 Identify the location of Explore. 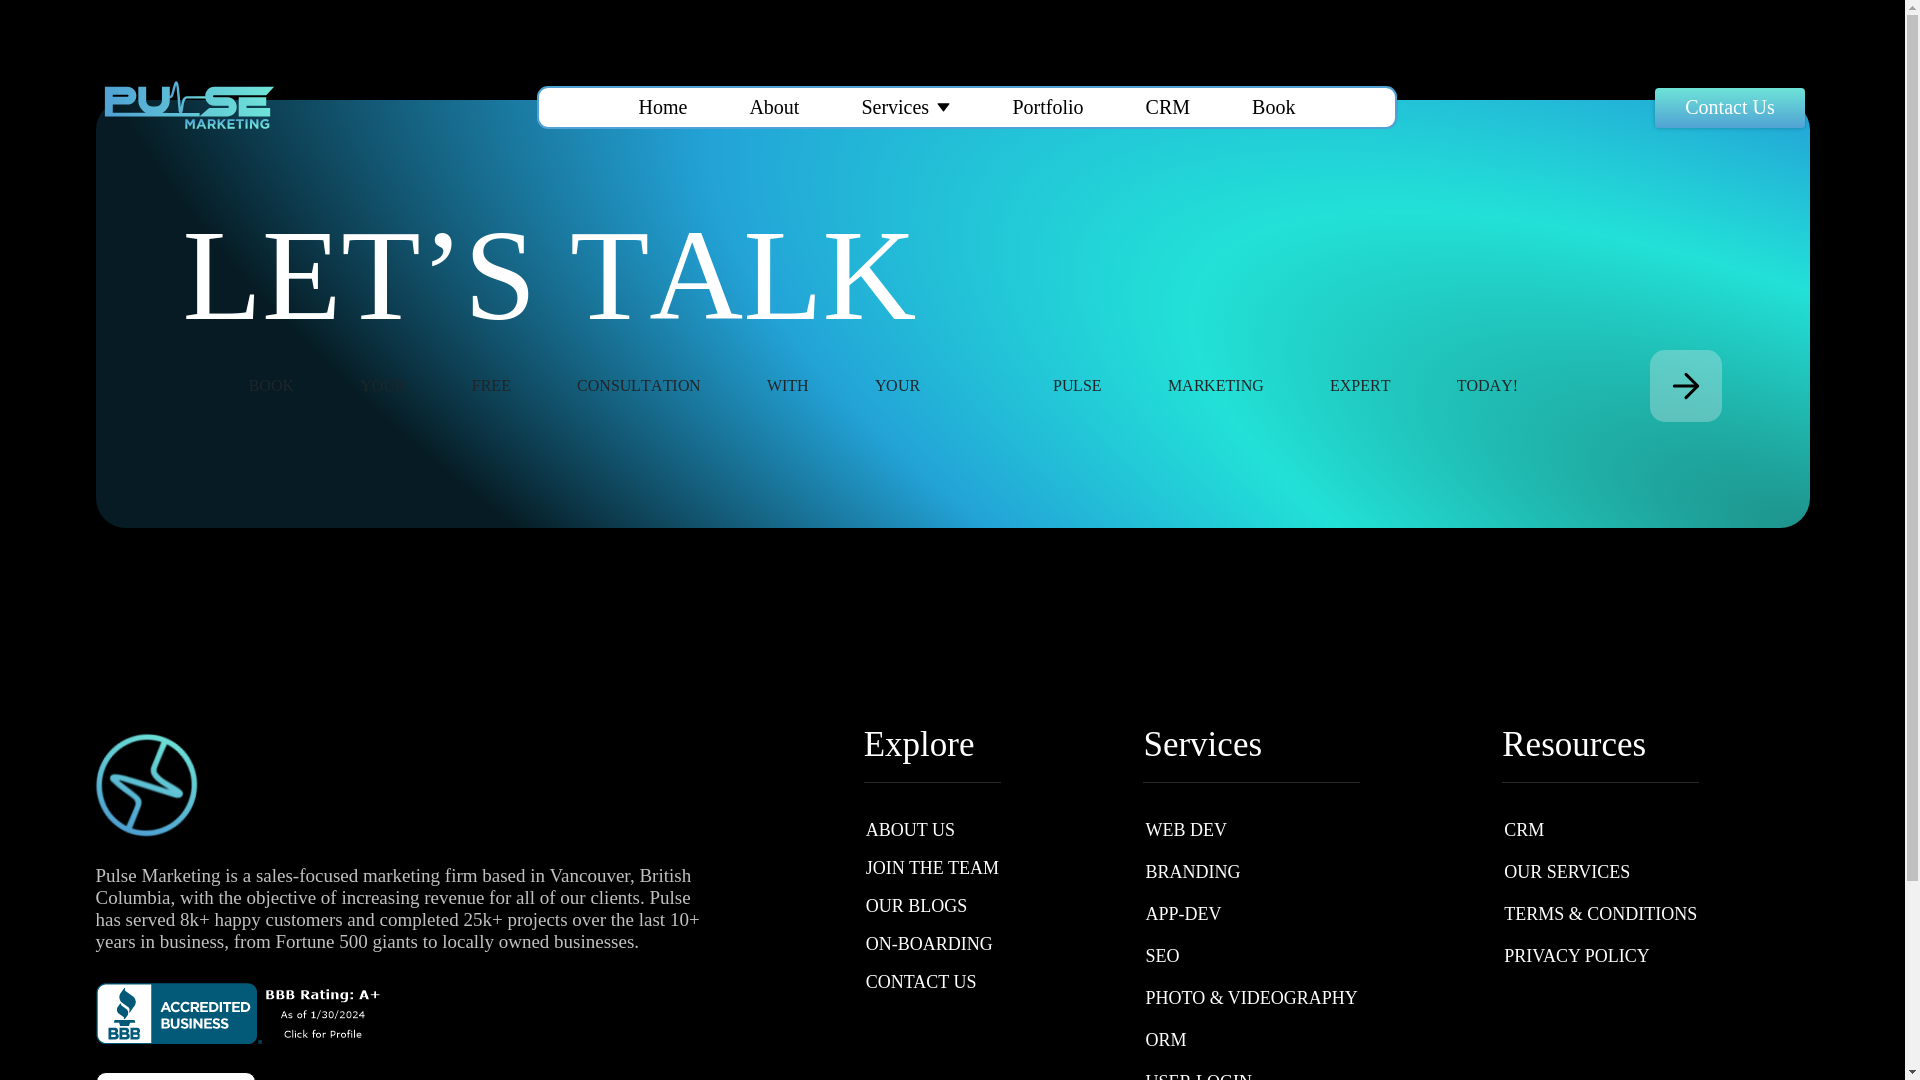
(932, 744).